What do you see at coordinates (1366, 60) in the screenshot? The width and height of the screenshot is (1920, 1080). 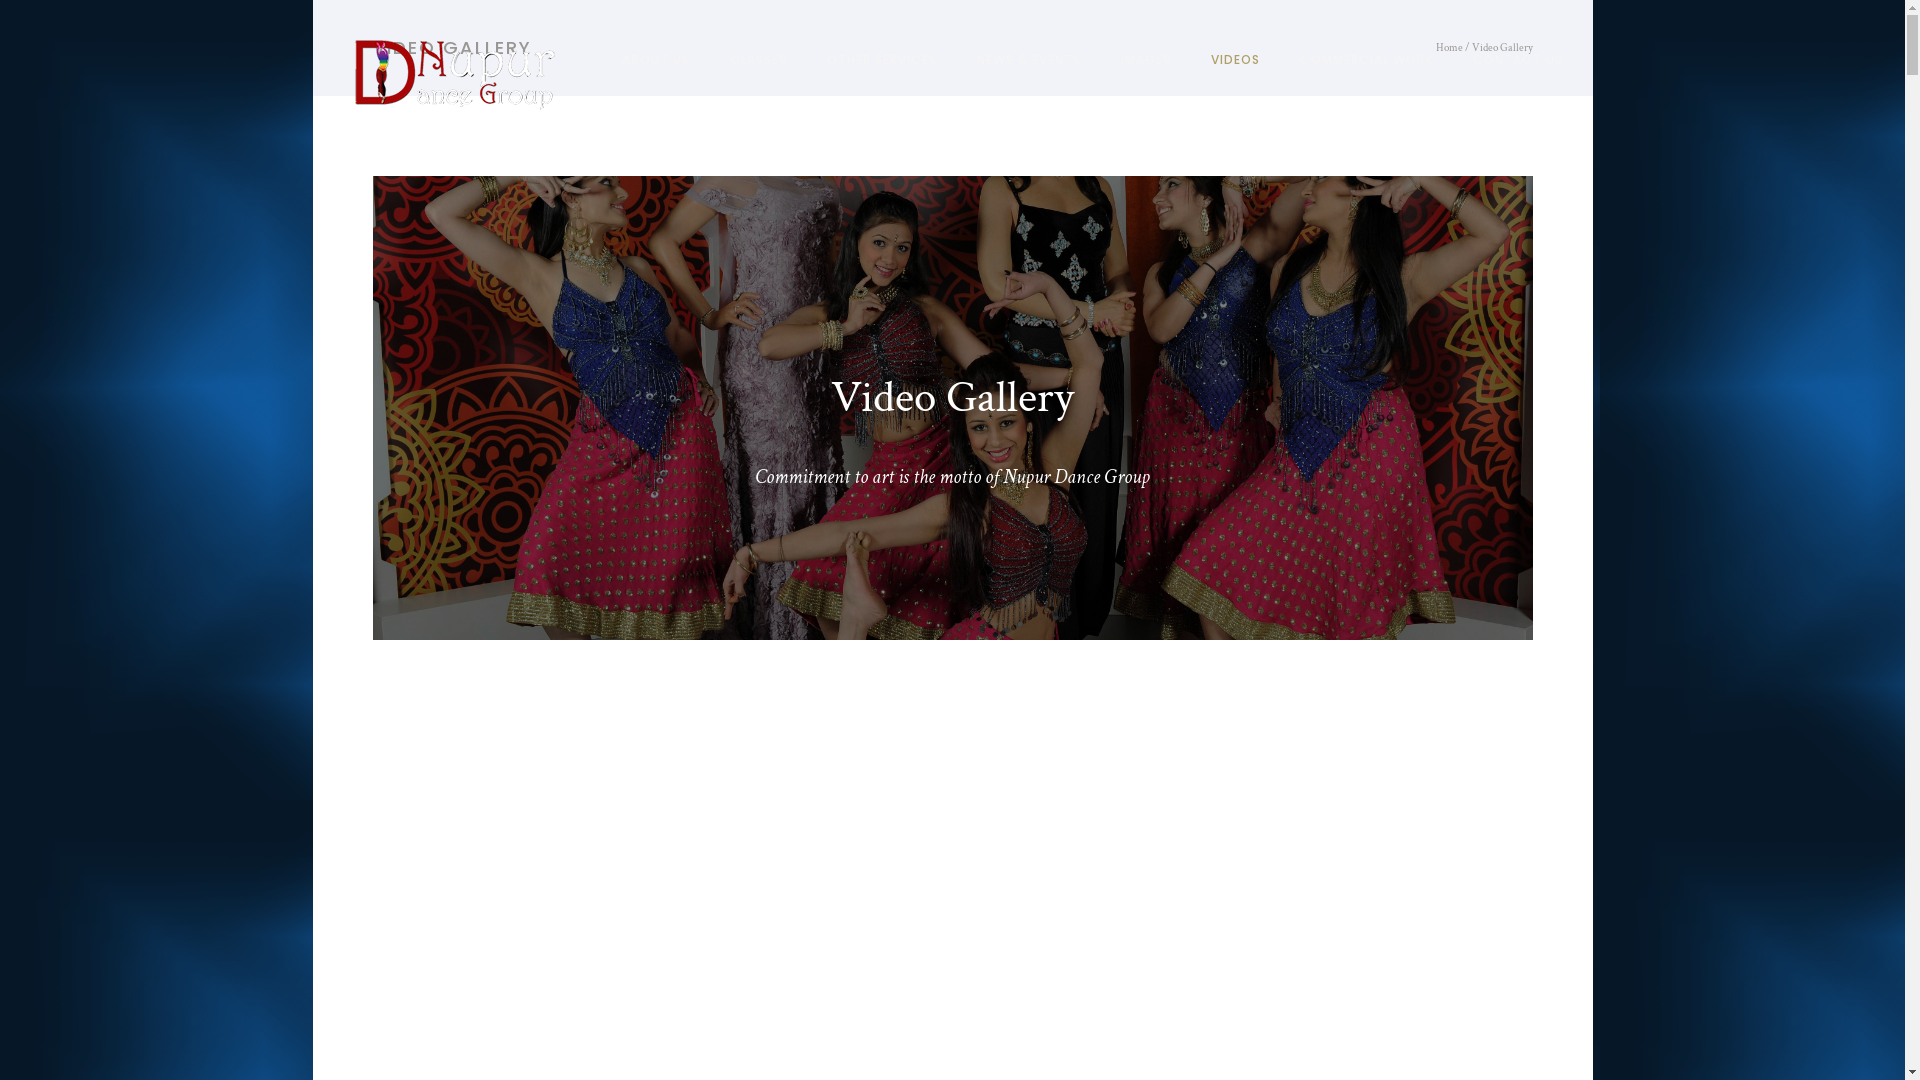 I see `COMMERCIAL WORK` at bounding box center [1366, 60].